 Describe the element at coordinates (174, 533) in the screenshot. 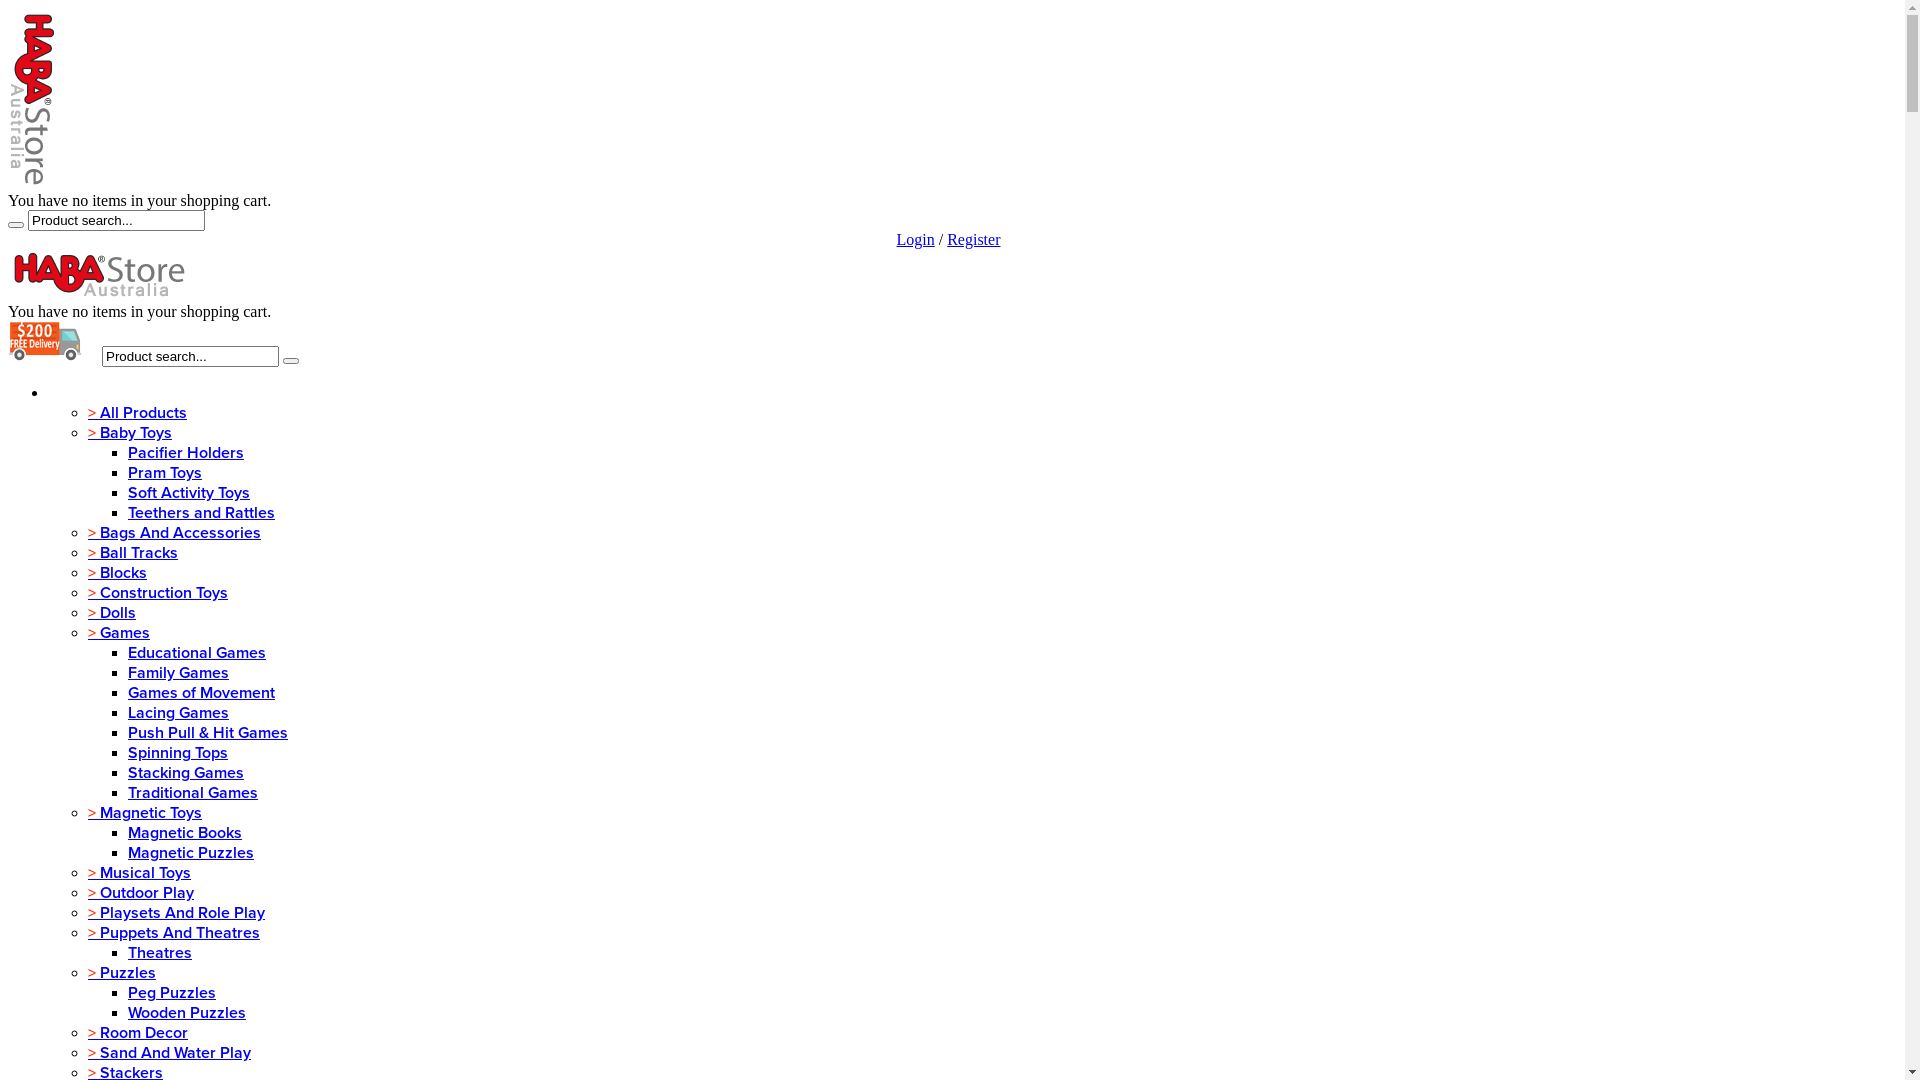

I see `> Bags And Accessories` at that location.